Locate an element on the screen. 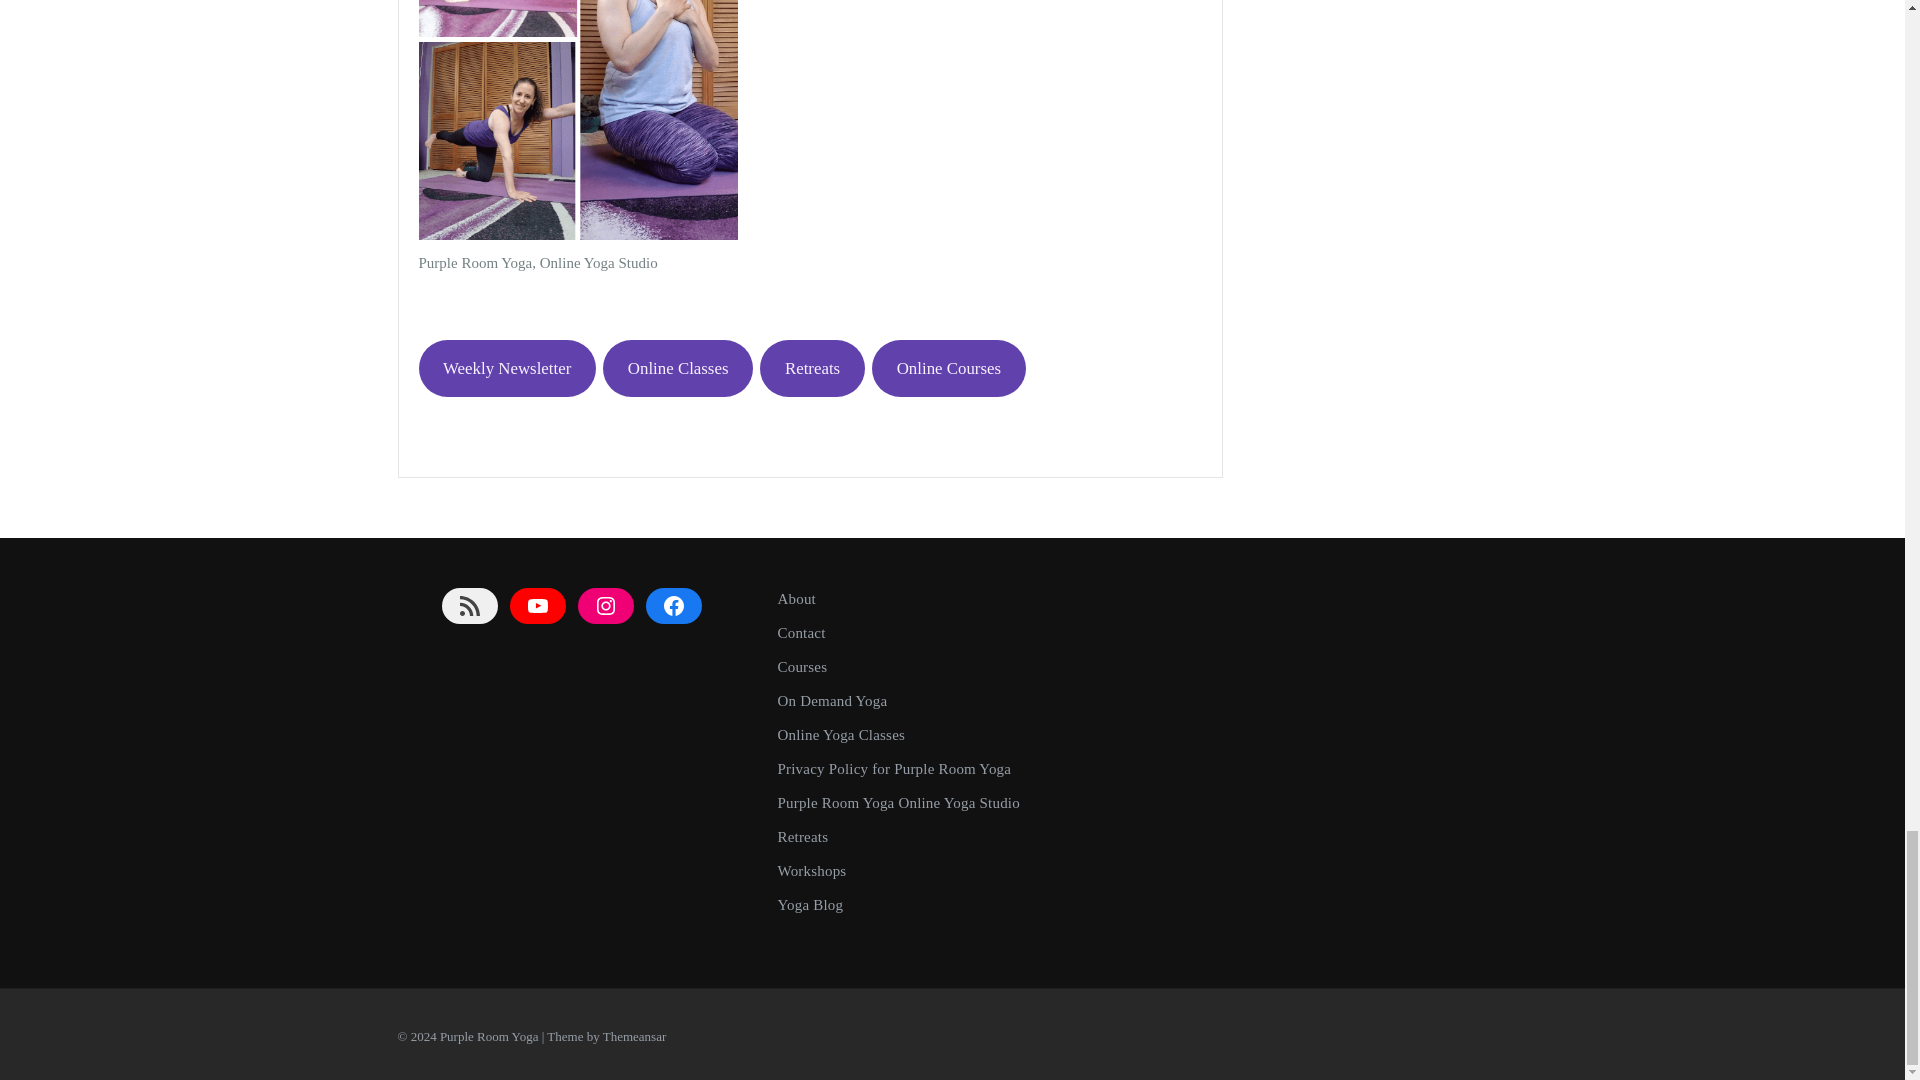 The image size is (1920, 1080). Online Classes is located at coordinates (677, 368).